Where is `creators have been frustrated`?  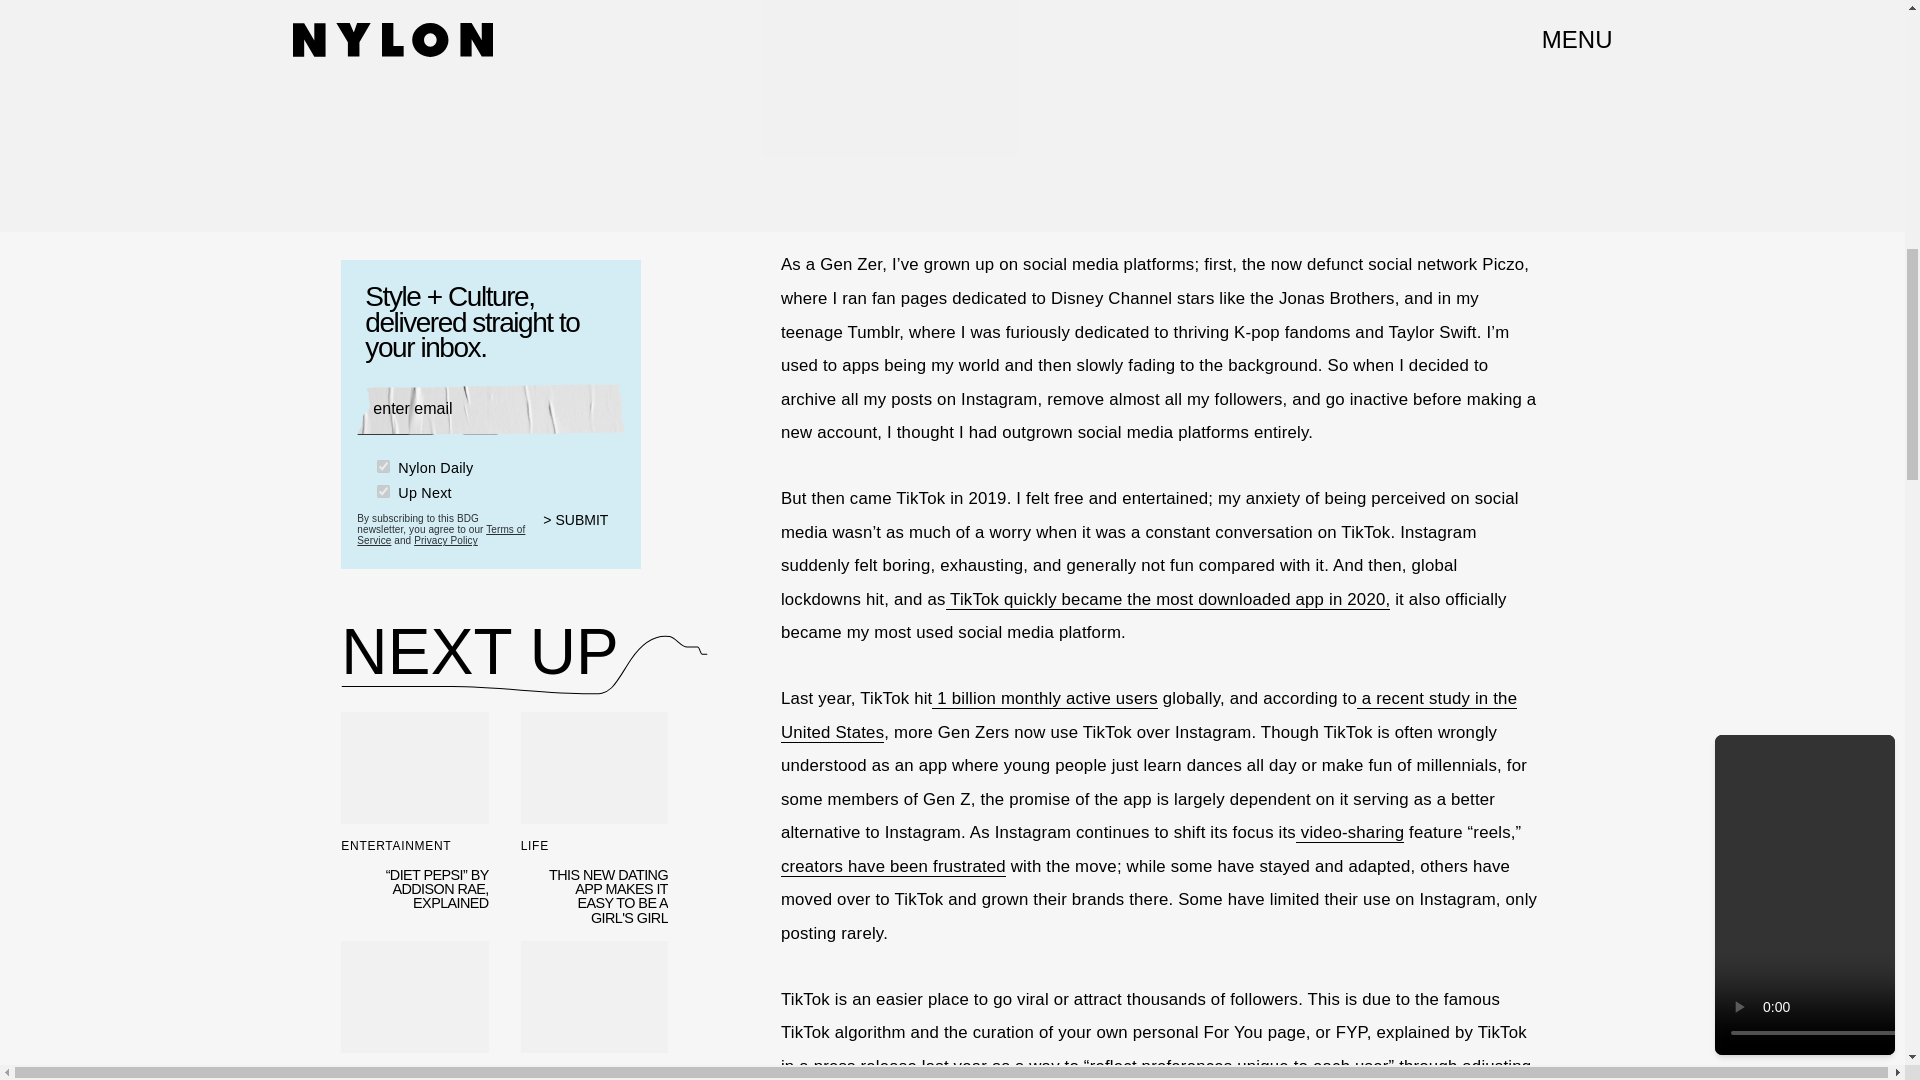
creators have been frustrated is located at coordinates (1150, 884).